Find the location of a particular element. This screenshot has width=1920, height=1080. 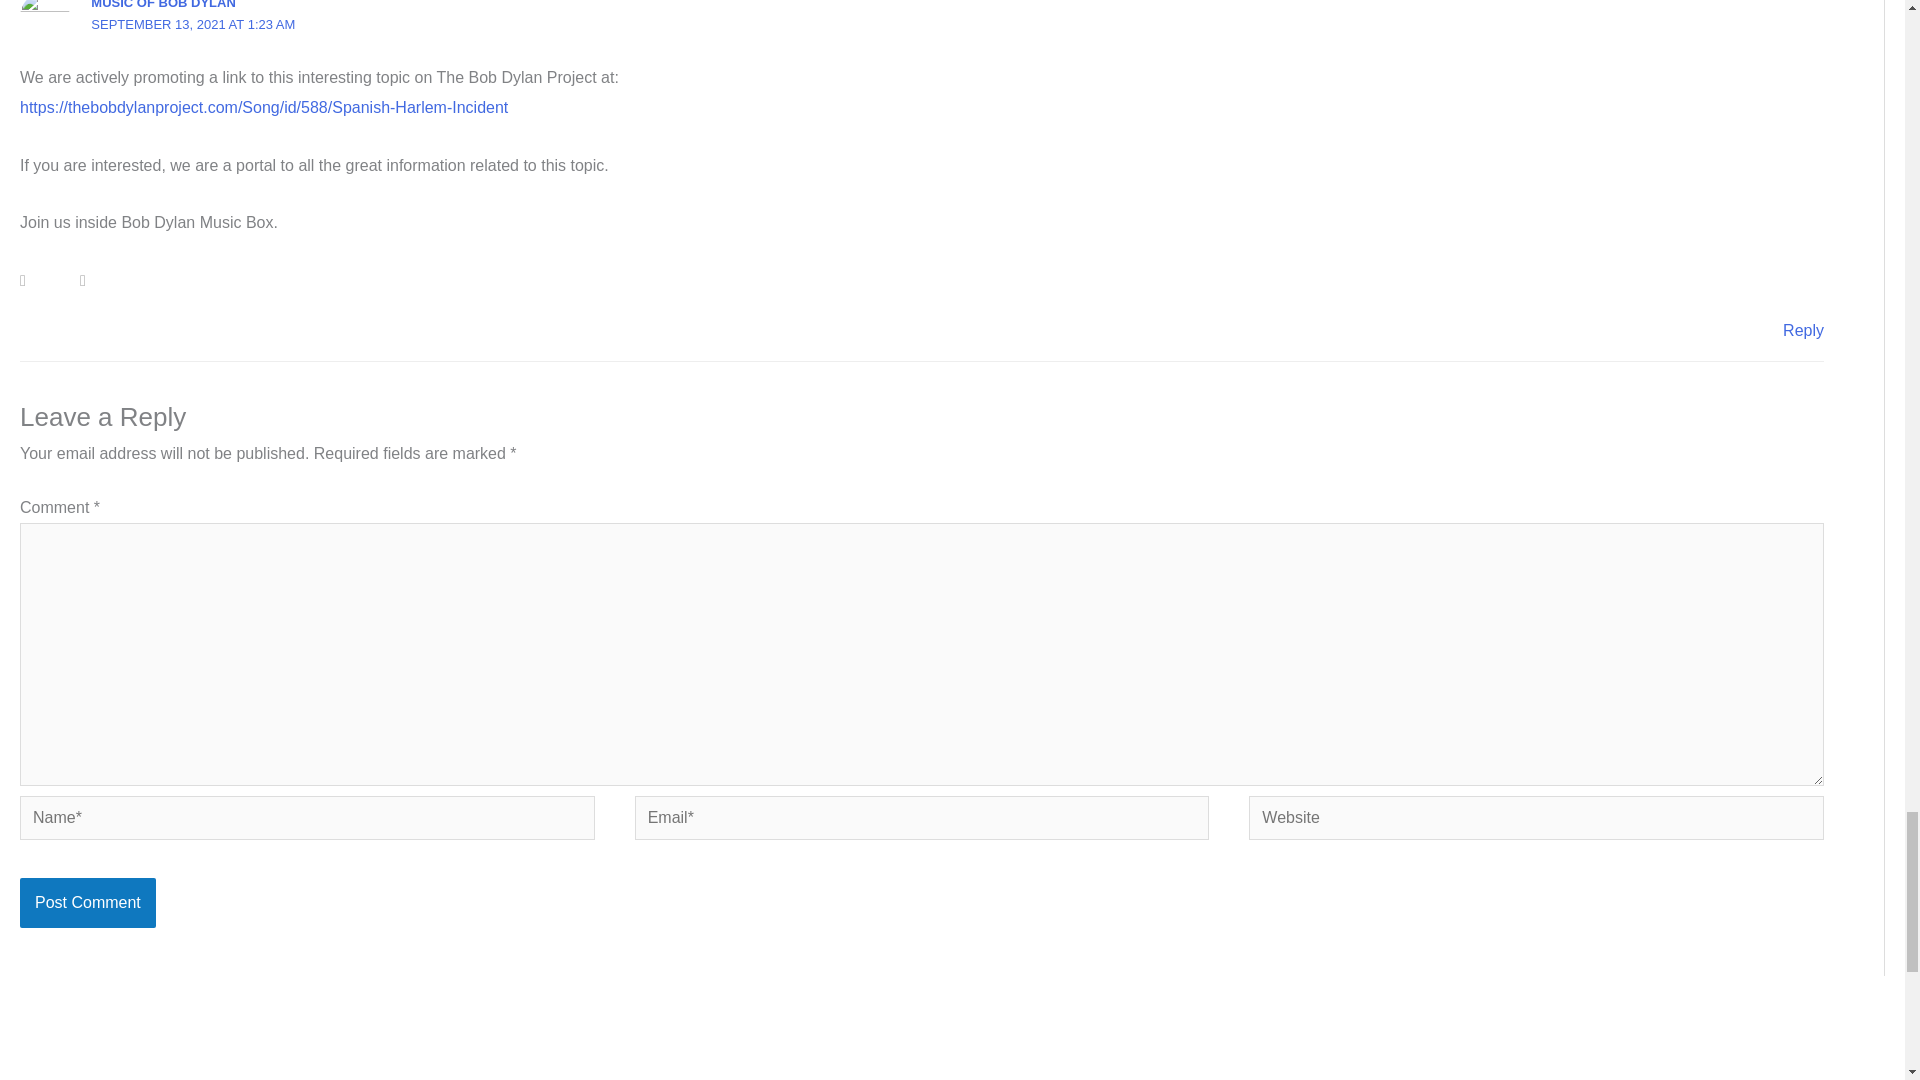

Post Comment is located at coordinates (87, 902).